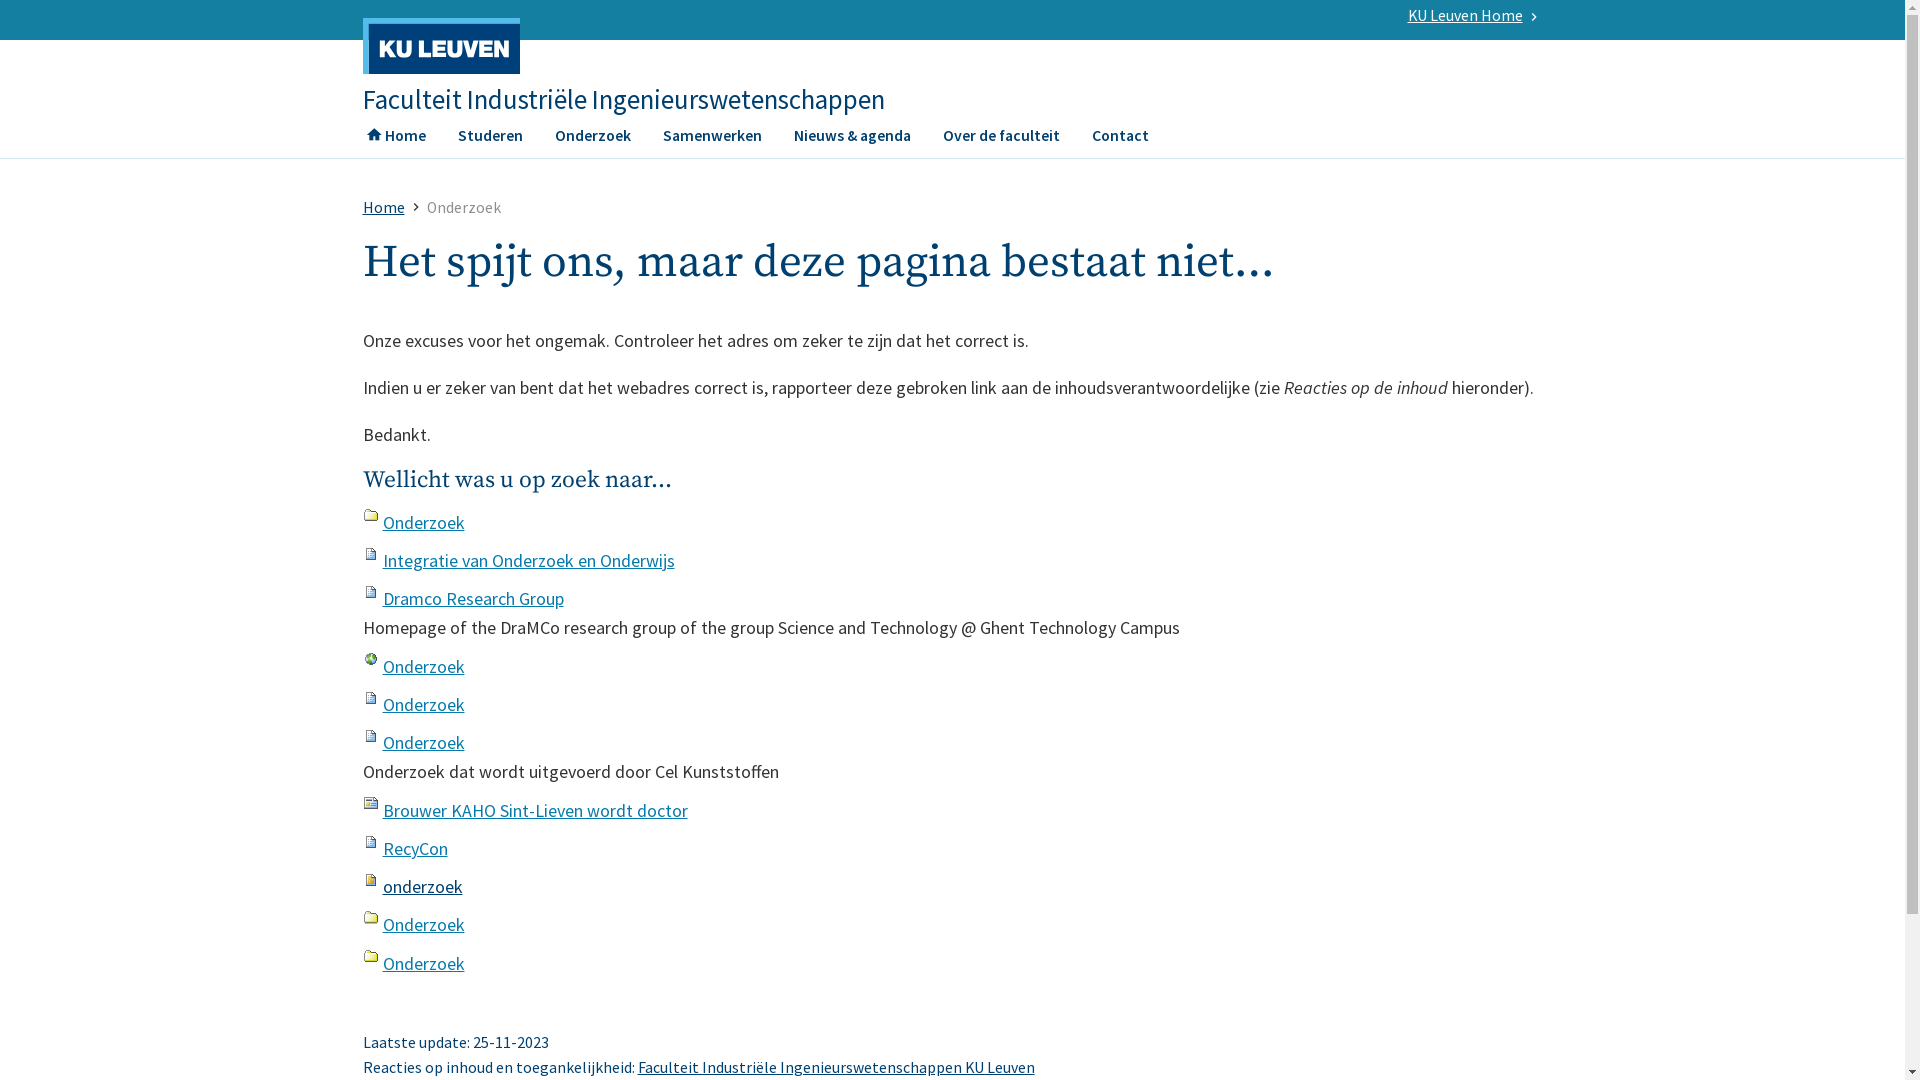 The image size is (1920, 1080). Describe the element at coordinates (472, 598) in the screenshot. I see `Dramco Research Group` at that location.